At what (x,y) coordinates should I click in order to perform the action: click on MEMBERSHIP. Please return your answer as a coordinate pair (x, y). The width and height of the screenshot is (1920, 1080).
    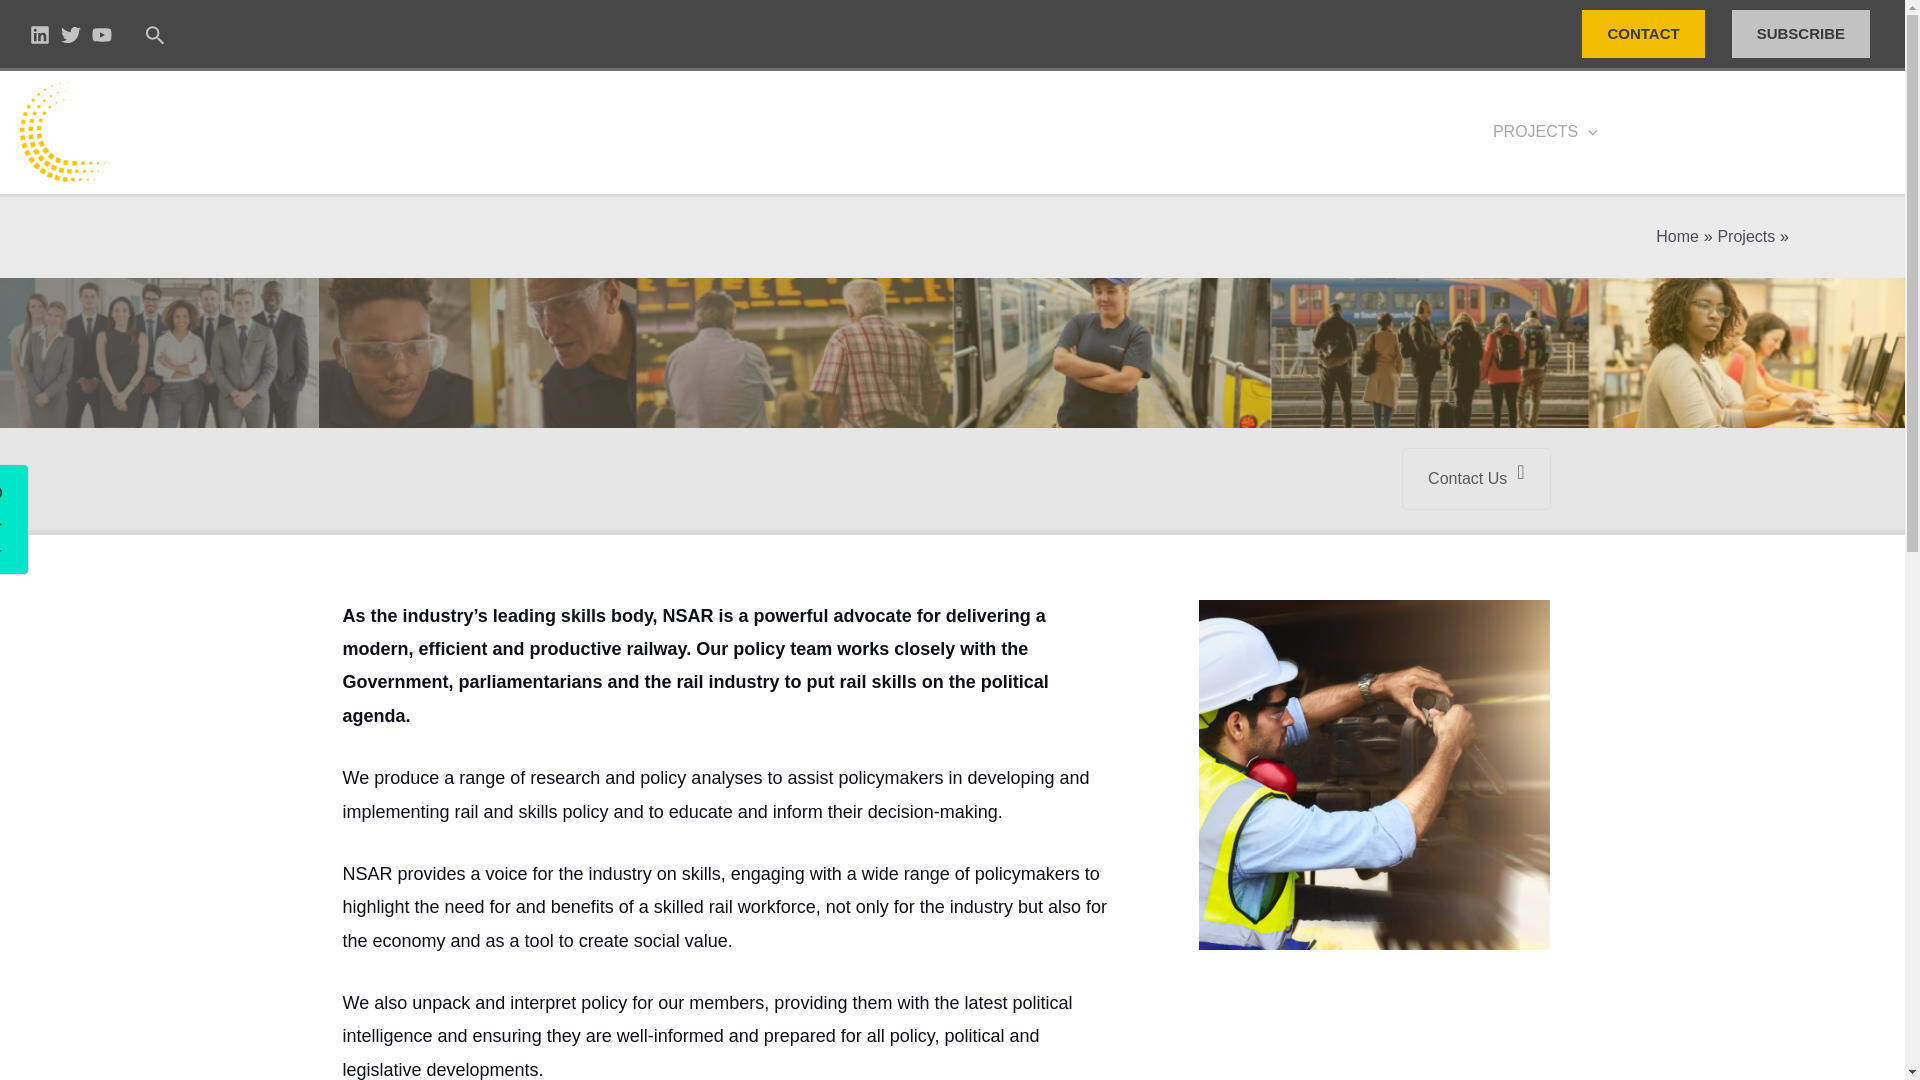
    Looking at the image, I should click on (1396, 131).